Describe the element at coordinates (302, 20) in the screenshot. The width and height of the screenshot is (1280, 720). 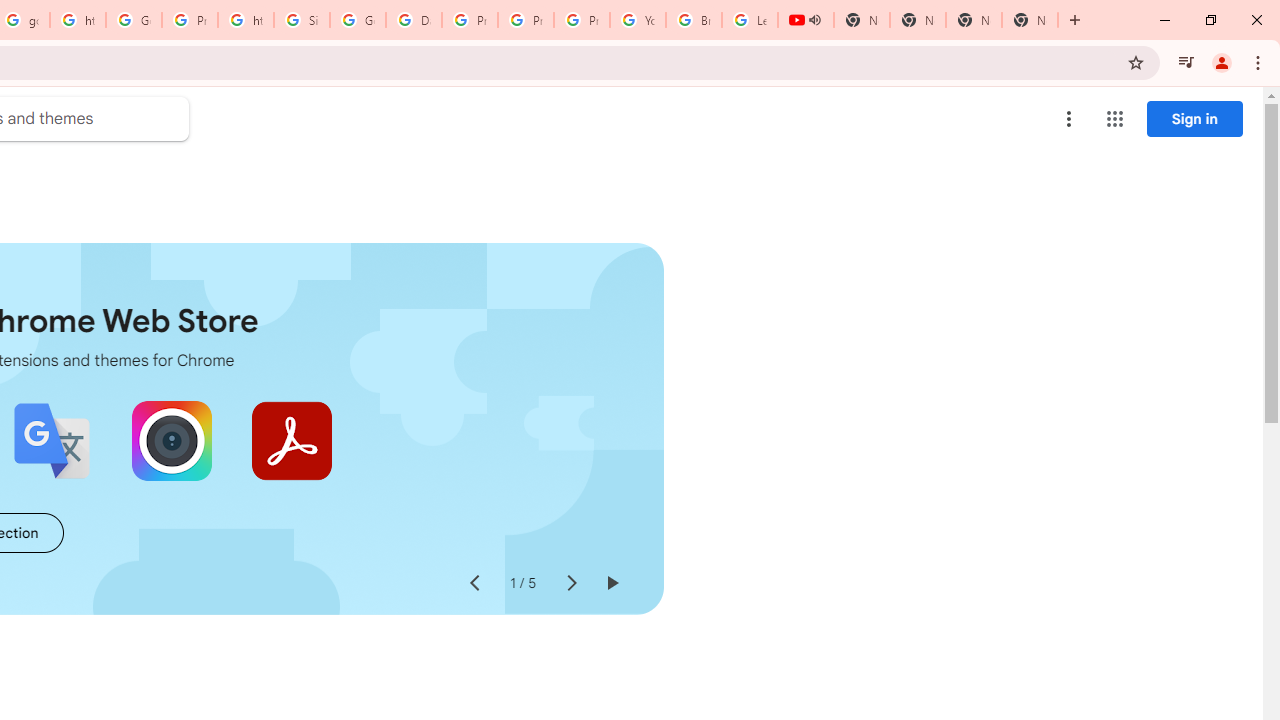
I see `Sign in - Google Accounts` at that location.